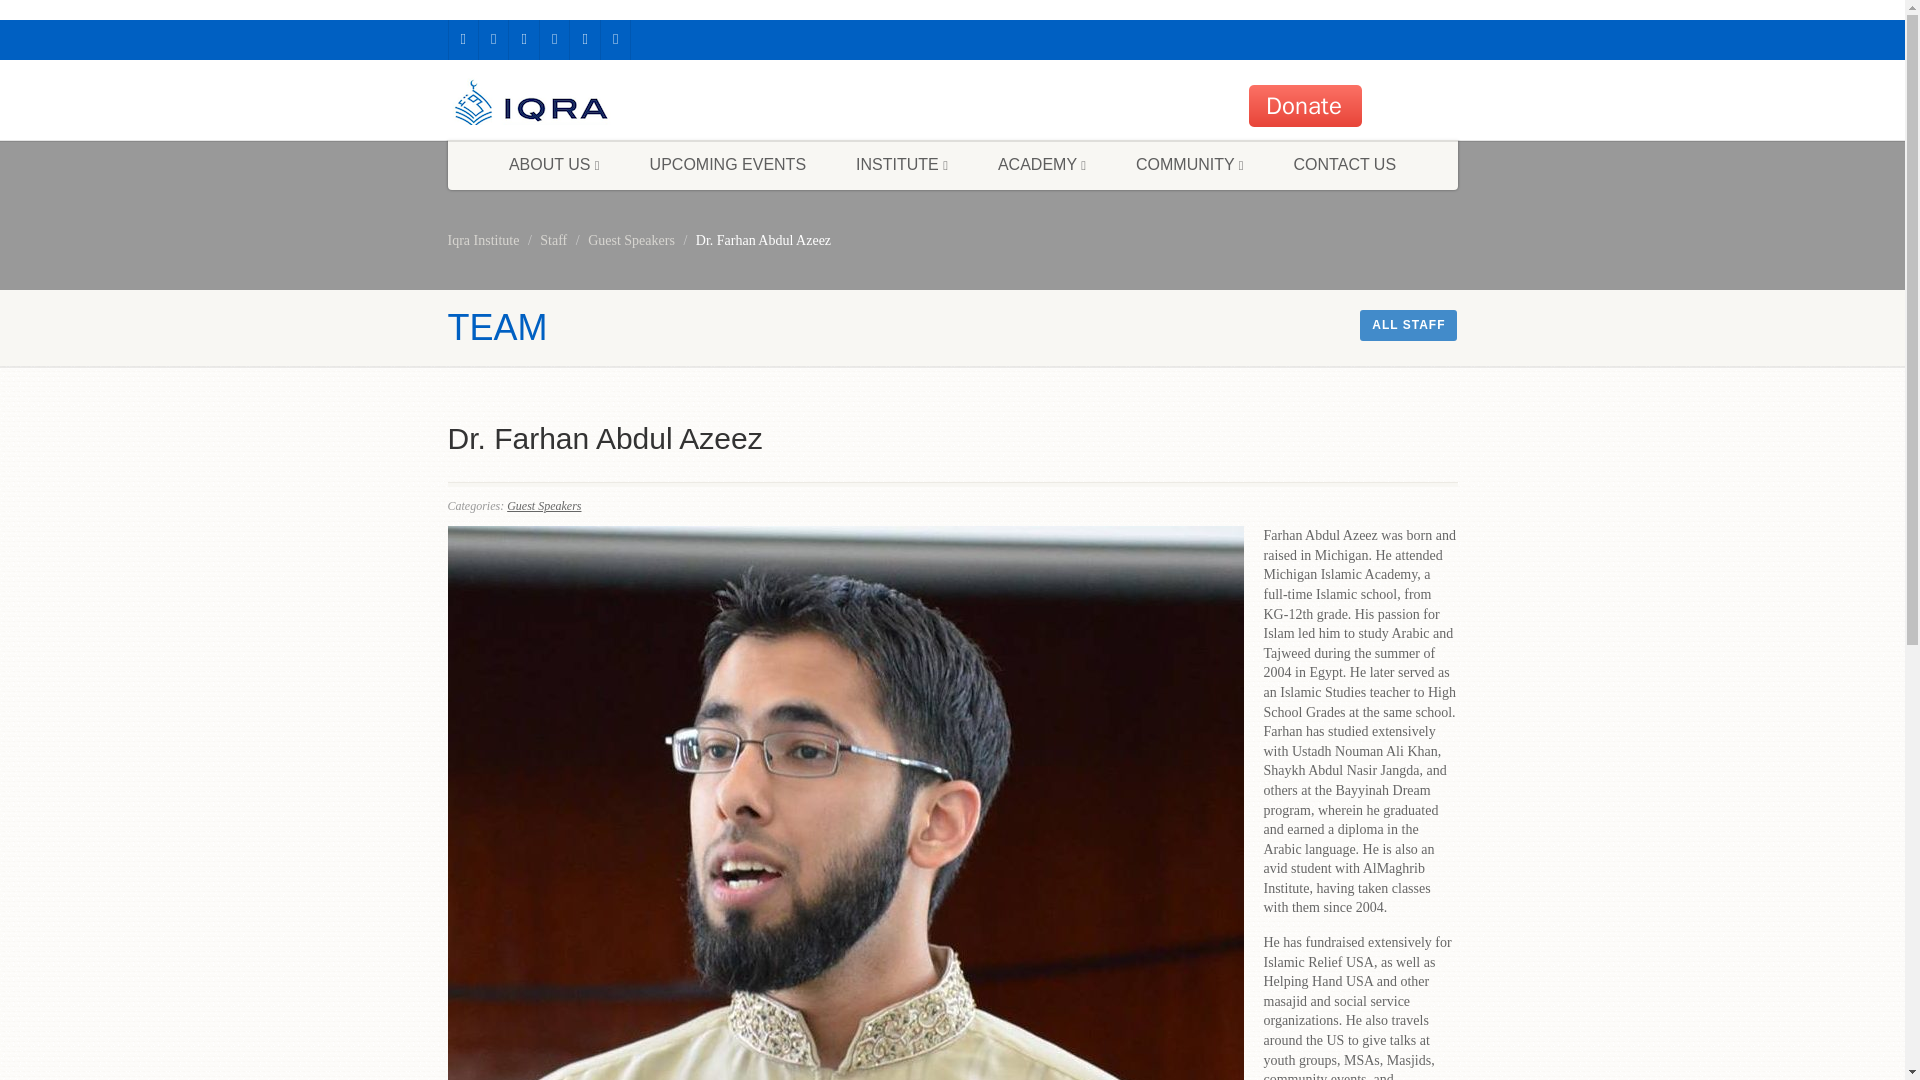 This screenshot has height=1080, width=1920. Describe the element at coordinates (902, 165) in the screenshot. I see `INSTITUTE` at that location.